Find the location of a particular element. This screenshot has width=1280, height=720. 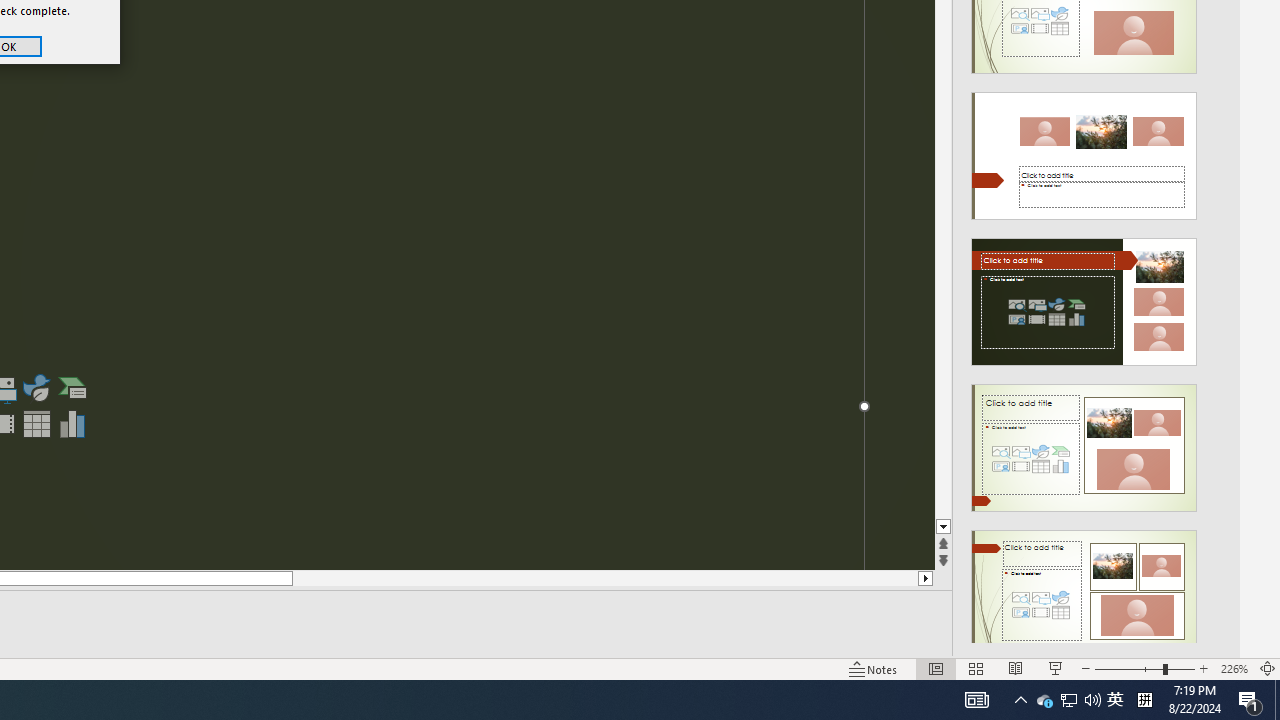

Insert Chart is located at coordinates (73, 424).